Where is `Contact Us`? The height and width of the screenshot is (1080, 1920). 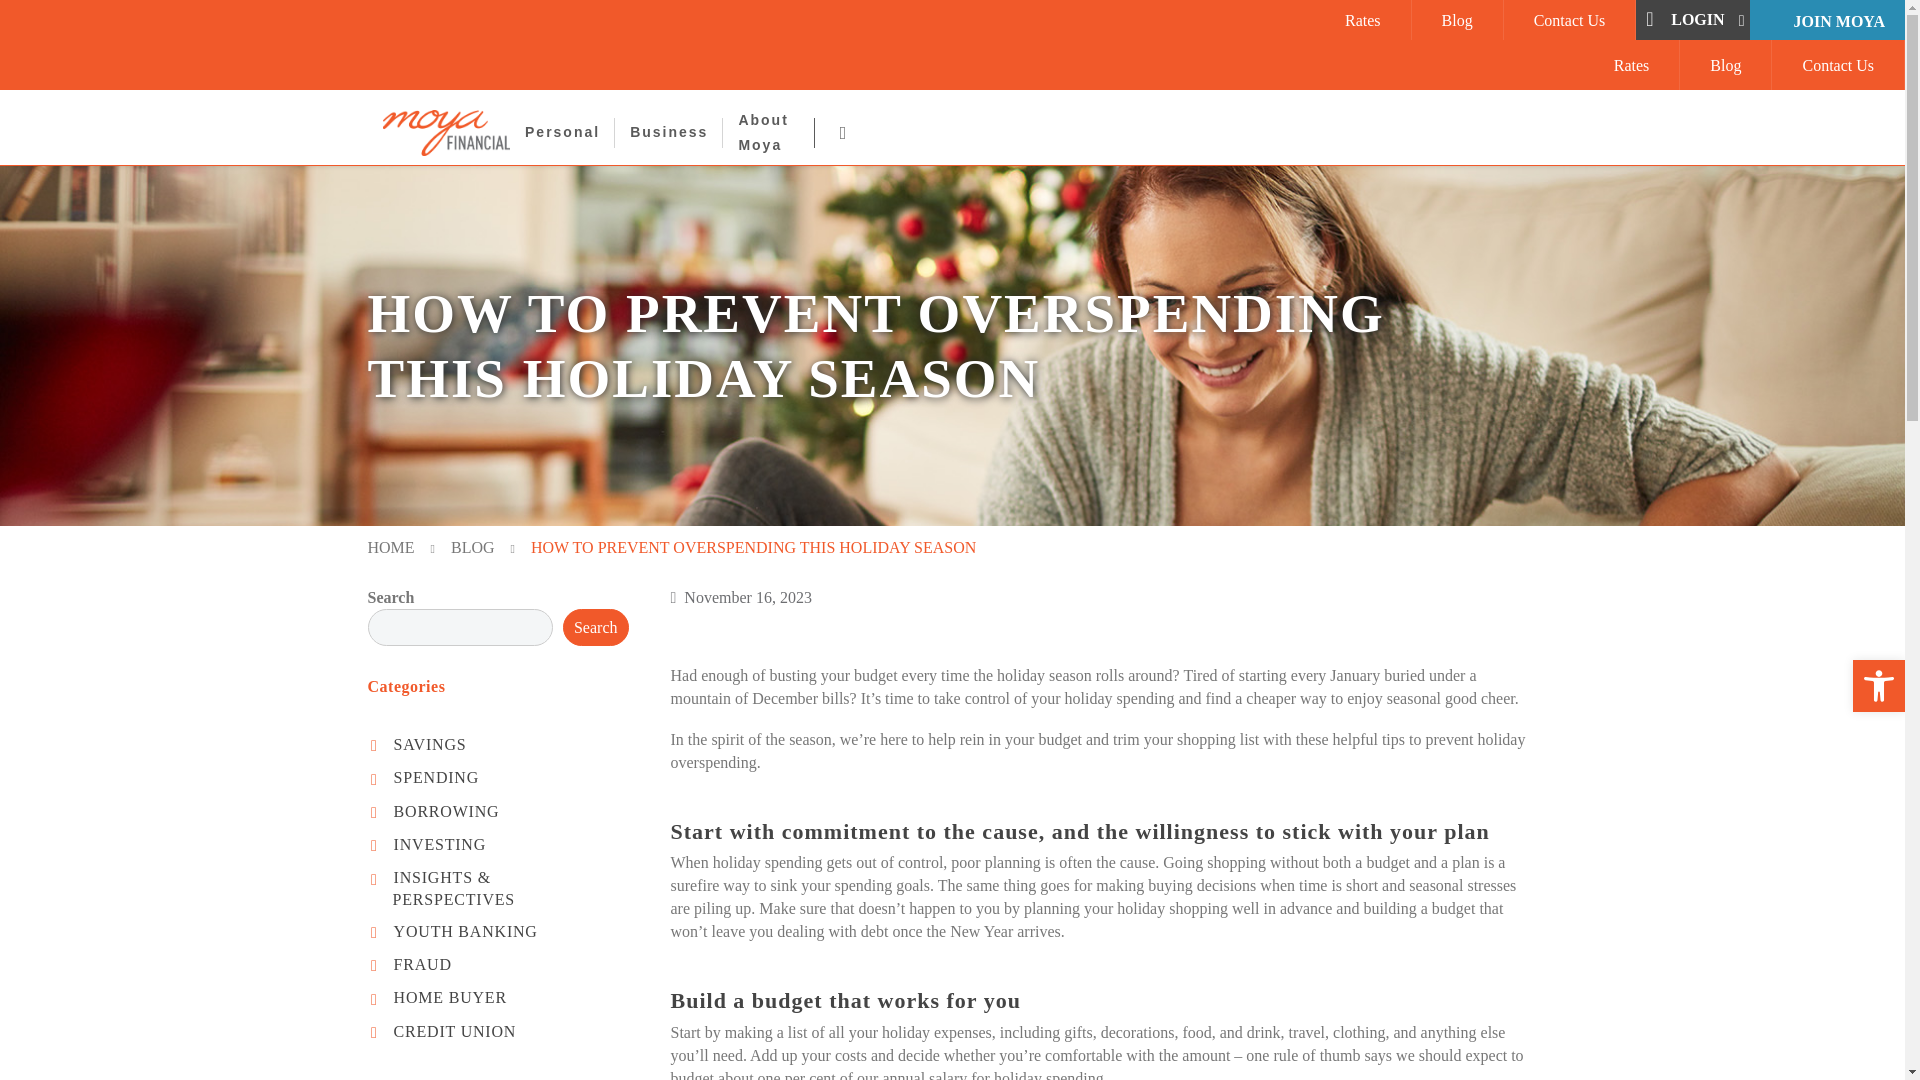
Contact Us is located at coordinates (1838, 65).